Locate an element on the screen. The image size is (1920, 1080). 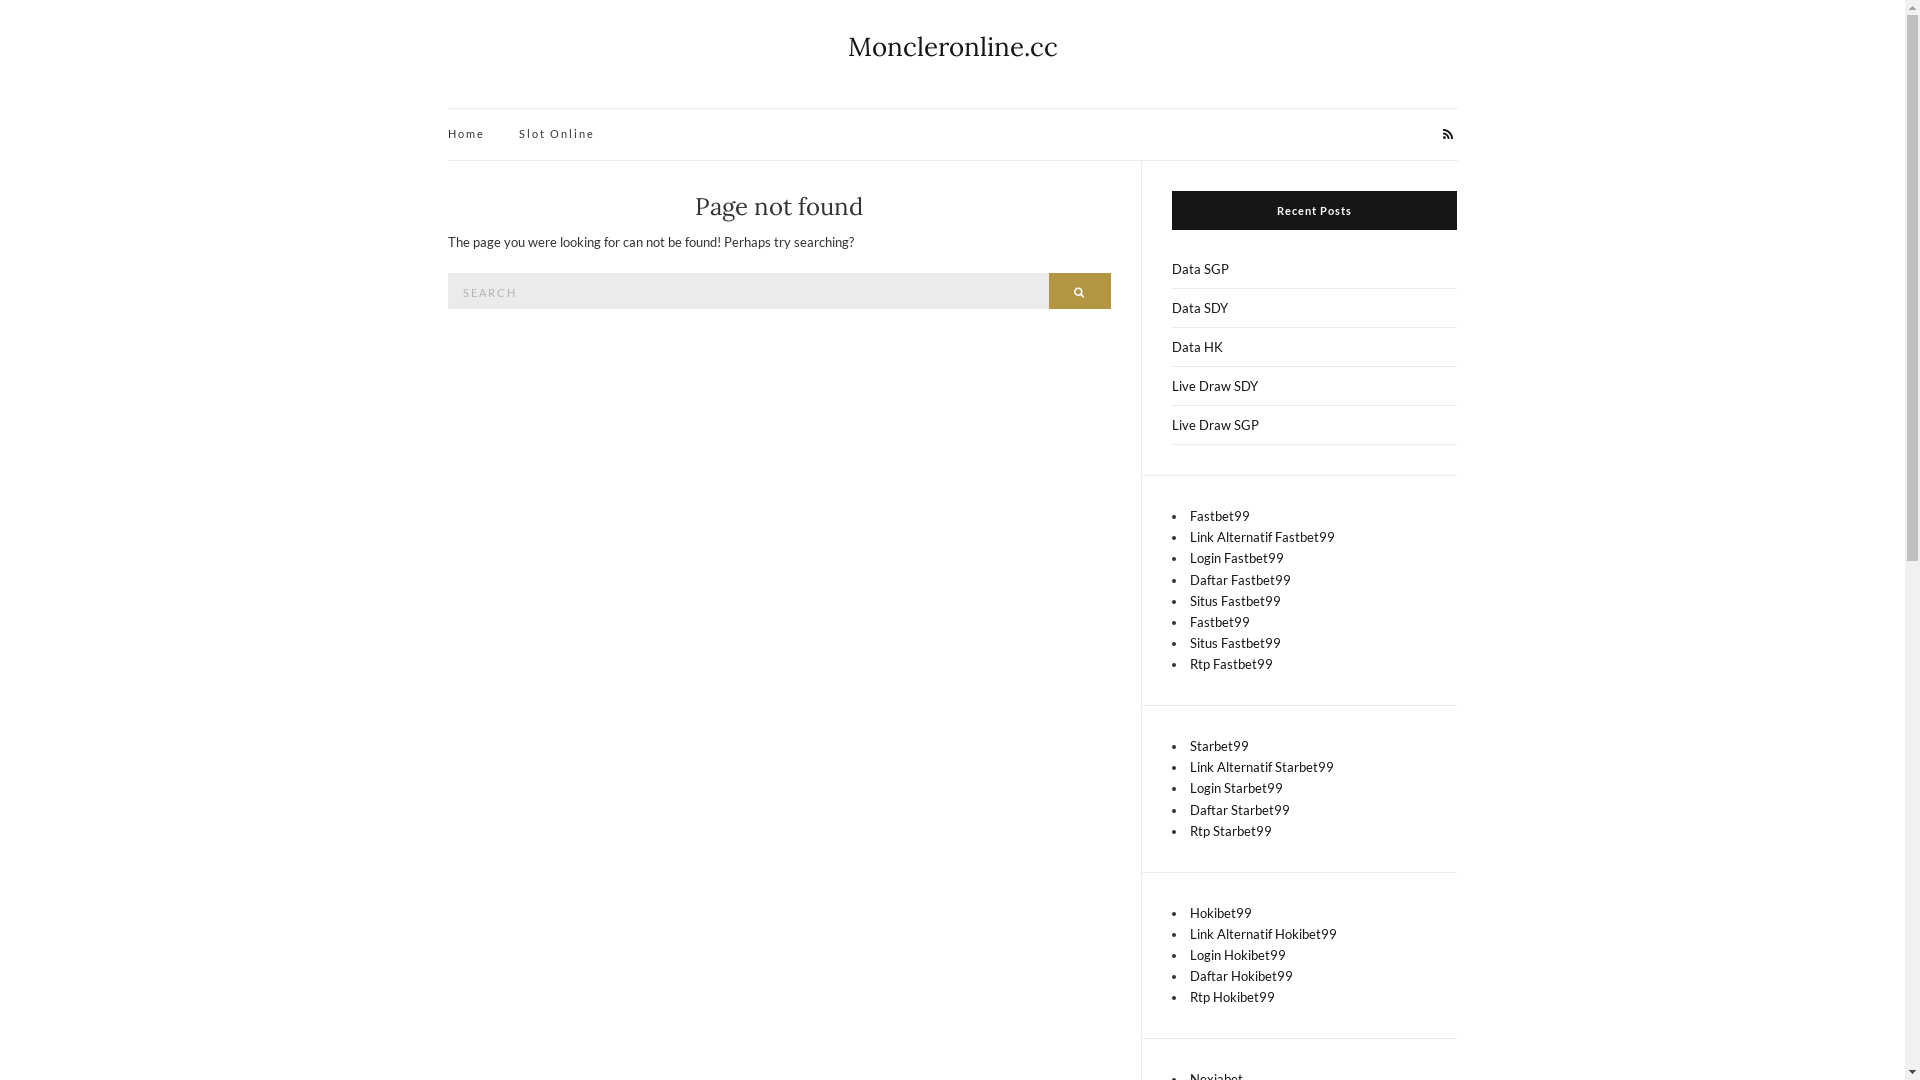
Search is located at coordinates (1080, 291).